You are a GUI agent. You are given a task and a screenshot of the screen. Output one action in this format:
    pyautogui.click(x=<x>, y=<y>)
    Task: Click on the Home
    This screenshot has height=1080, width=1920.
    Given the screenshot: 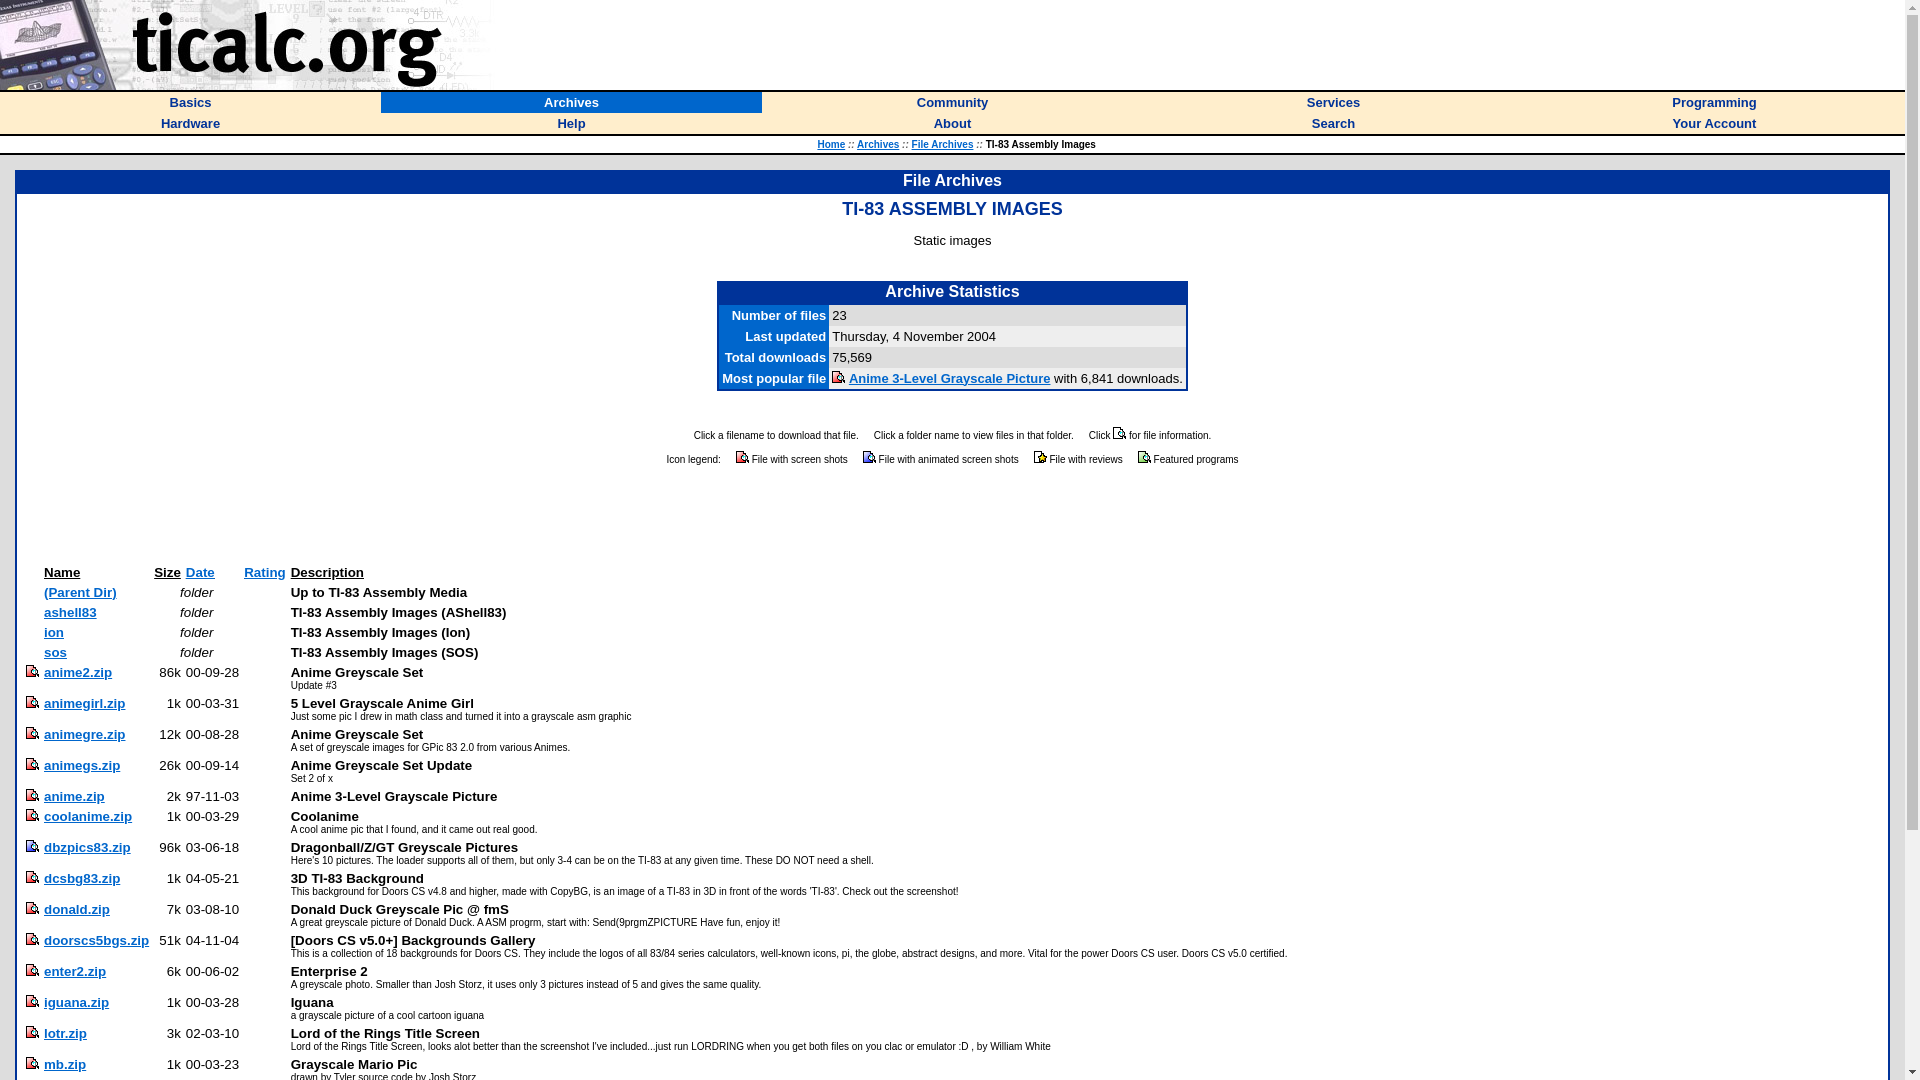 What is the action you would take?
    pyautogui.click(x=830, y=144)
    